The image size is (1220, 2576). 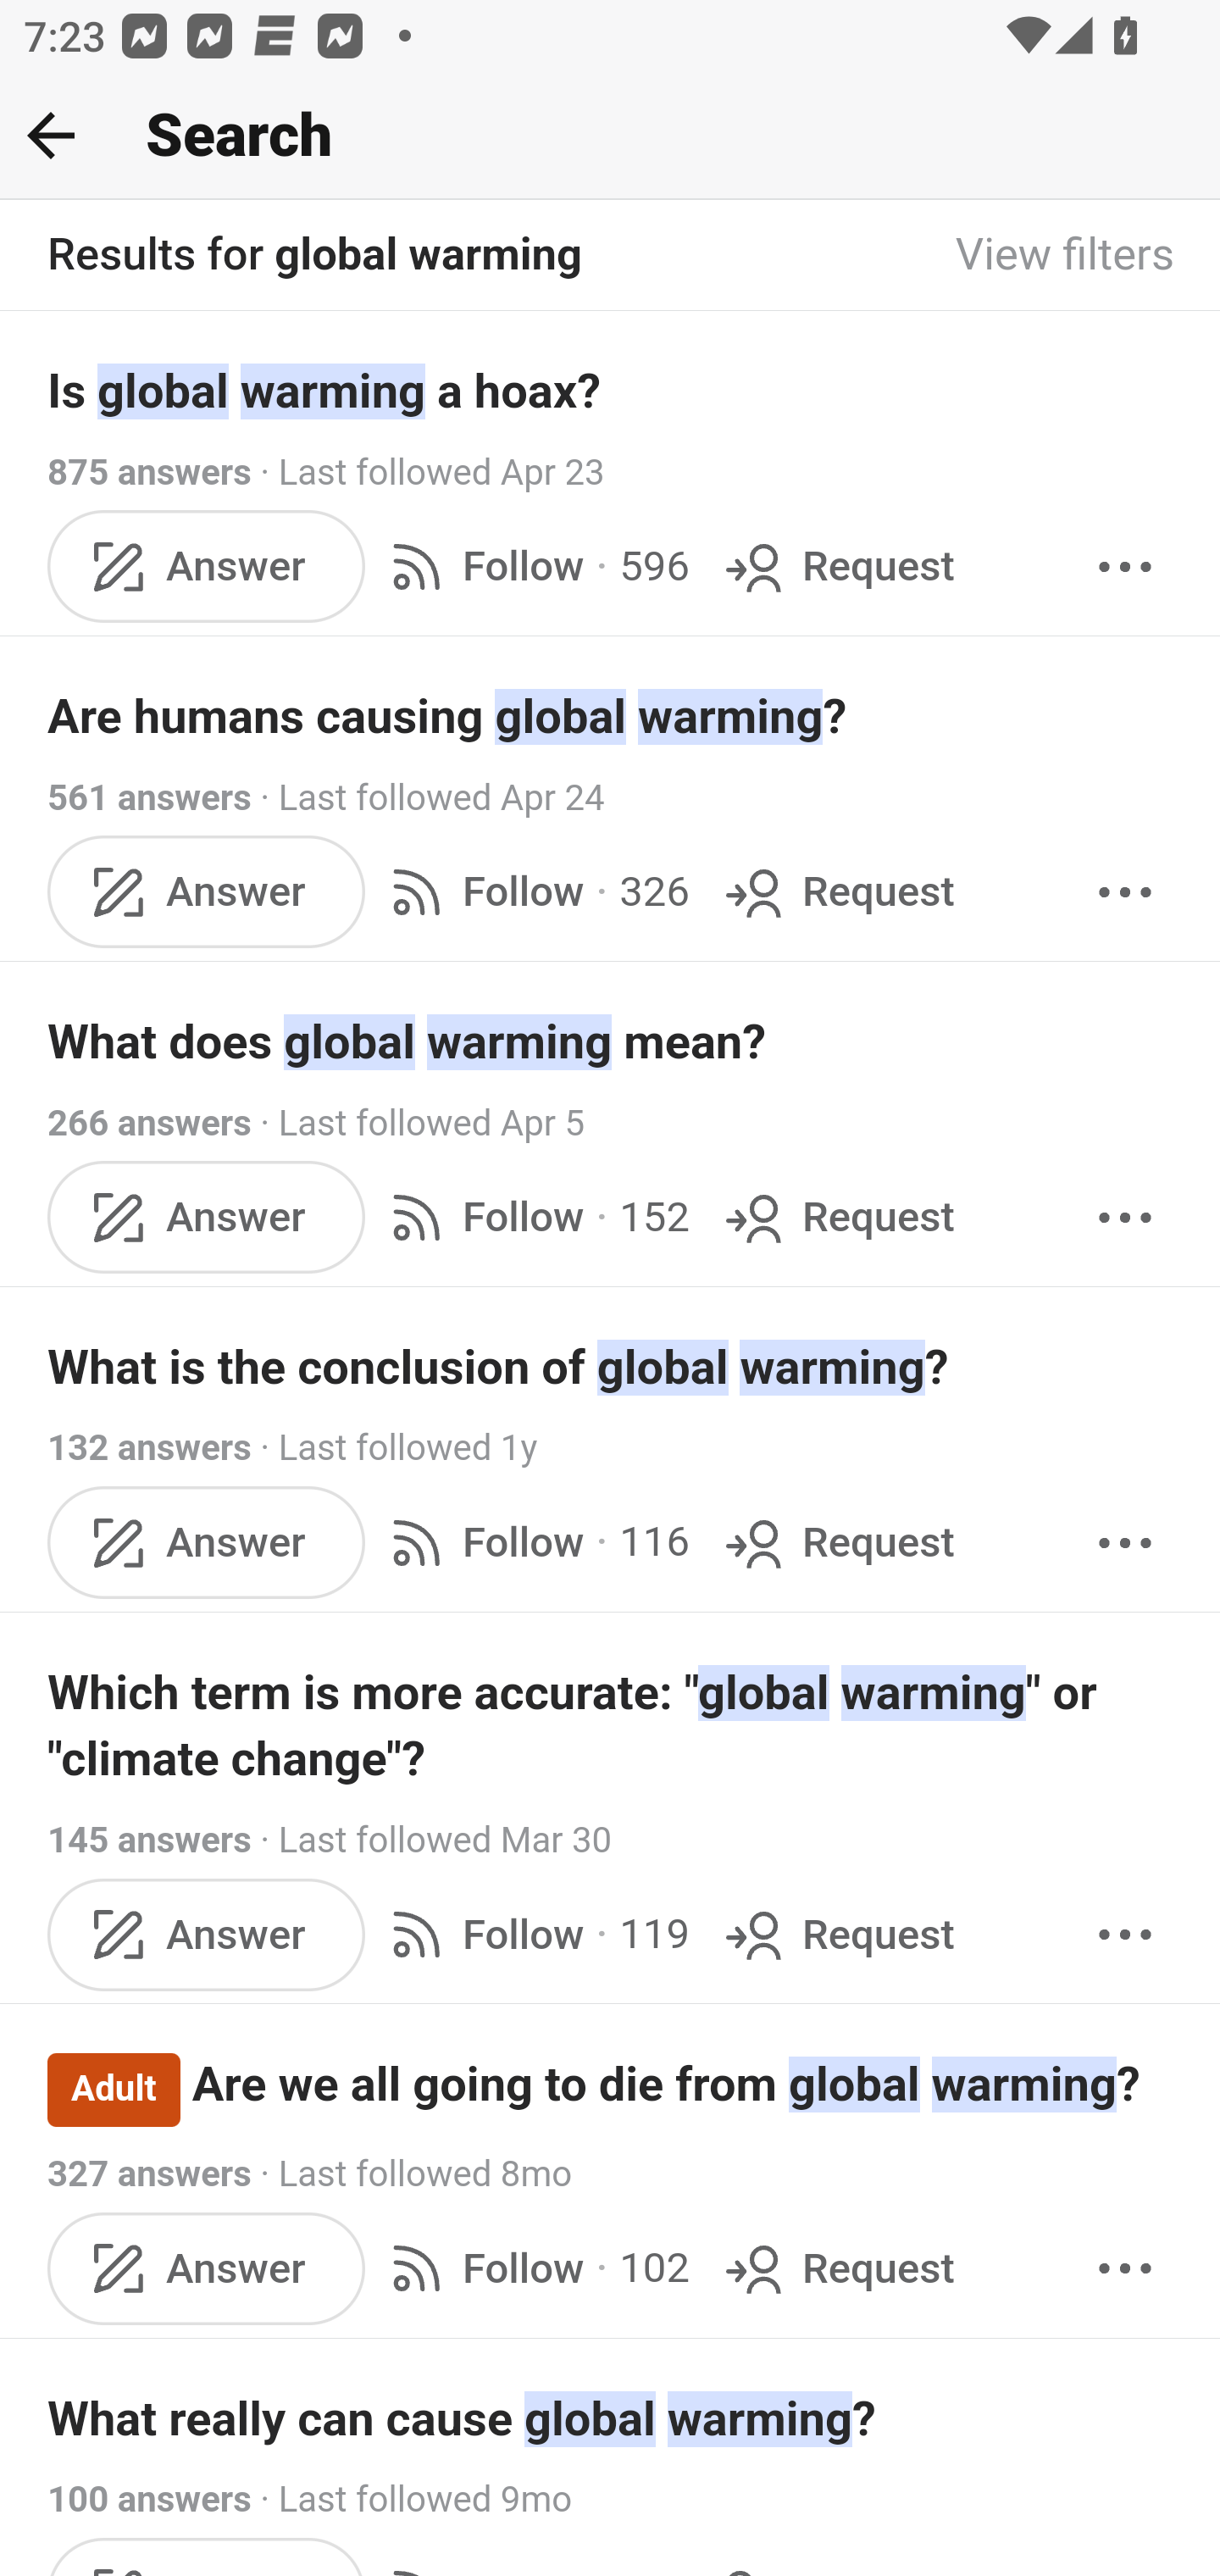 What do you see at coordinates (612, 1368) in the screenshot?
I see `What is the conclusion of global warming?` at bounding box center [612, 1368].